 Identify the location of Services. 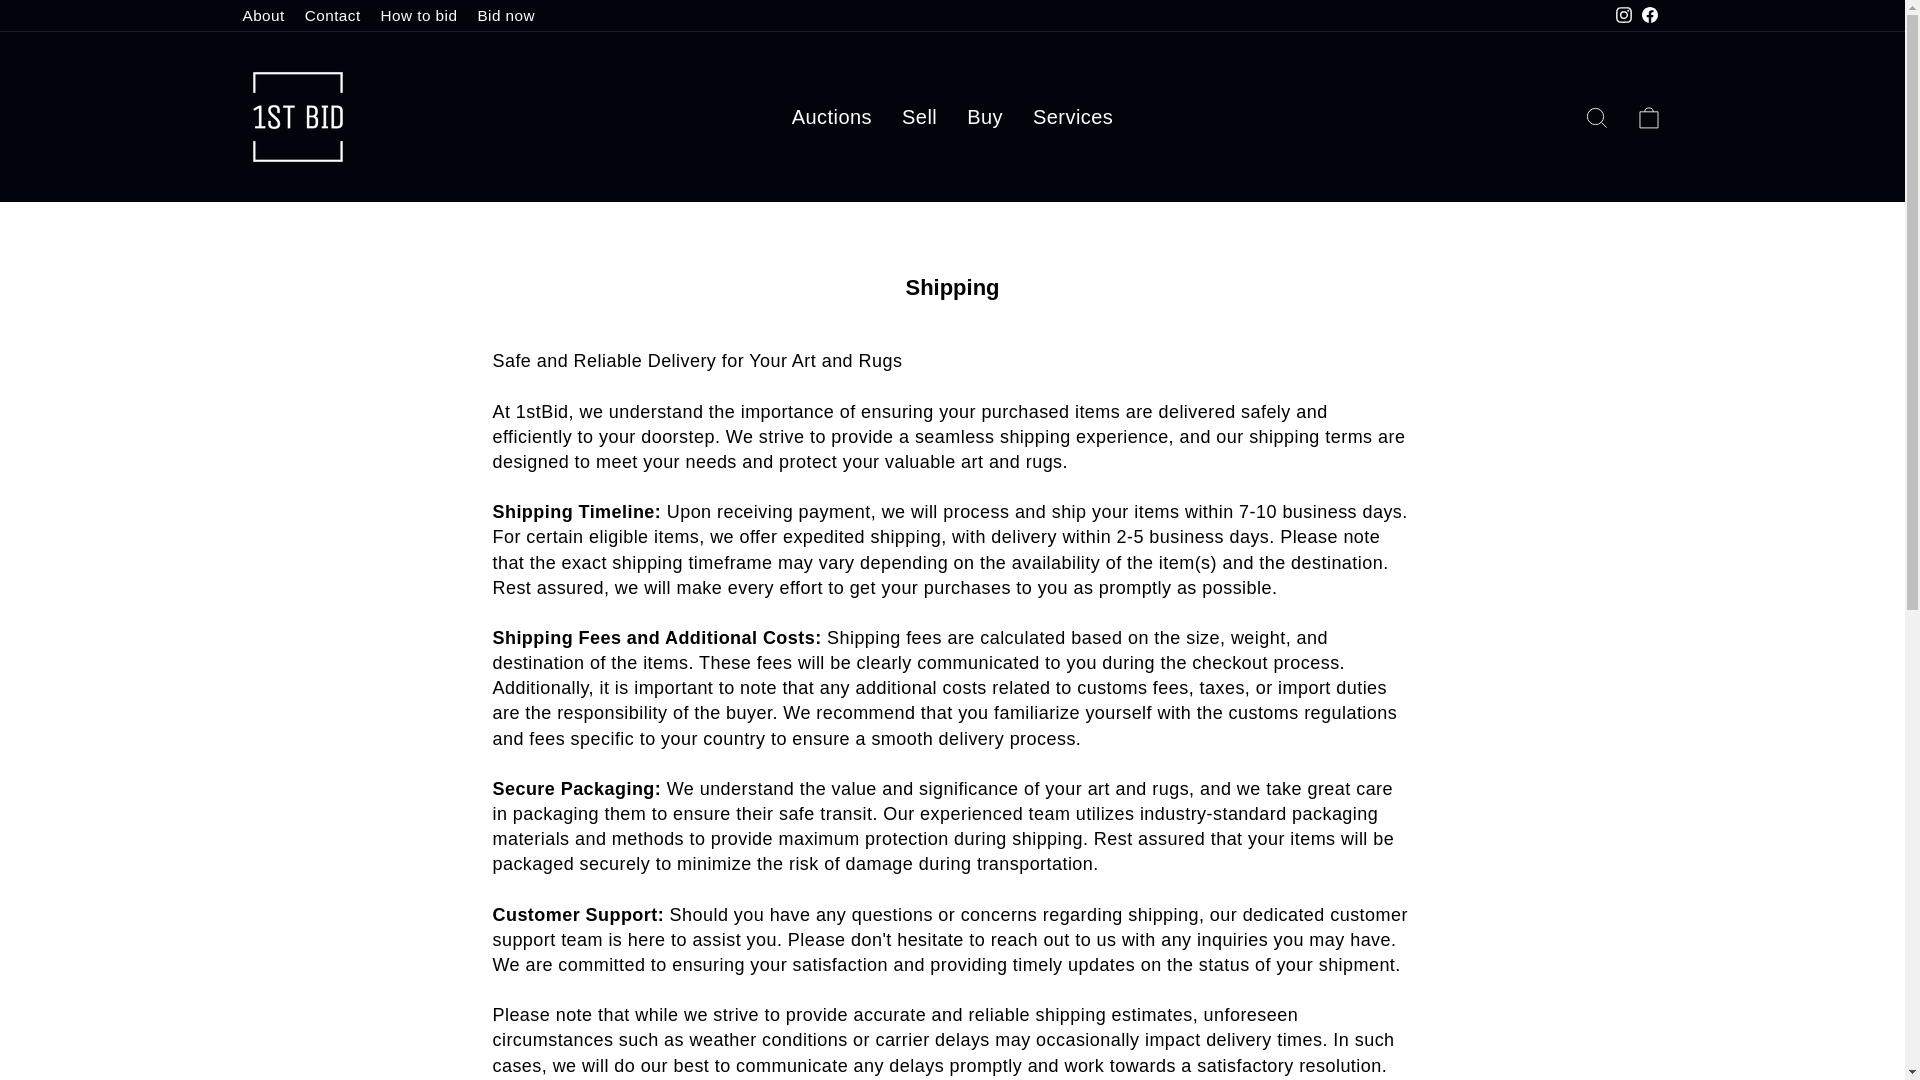
(1072, 118).